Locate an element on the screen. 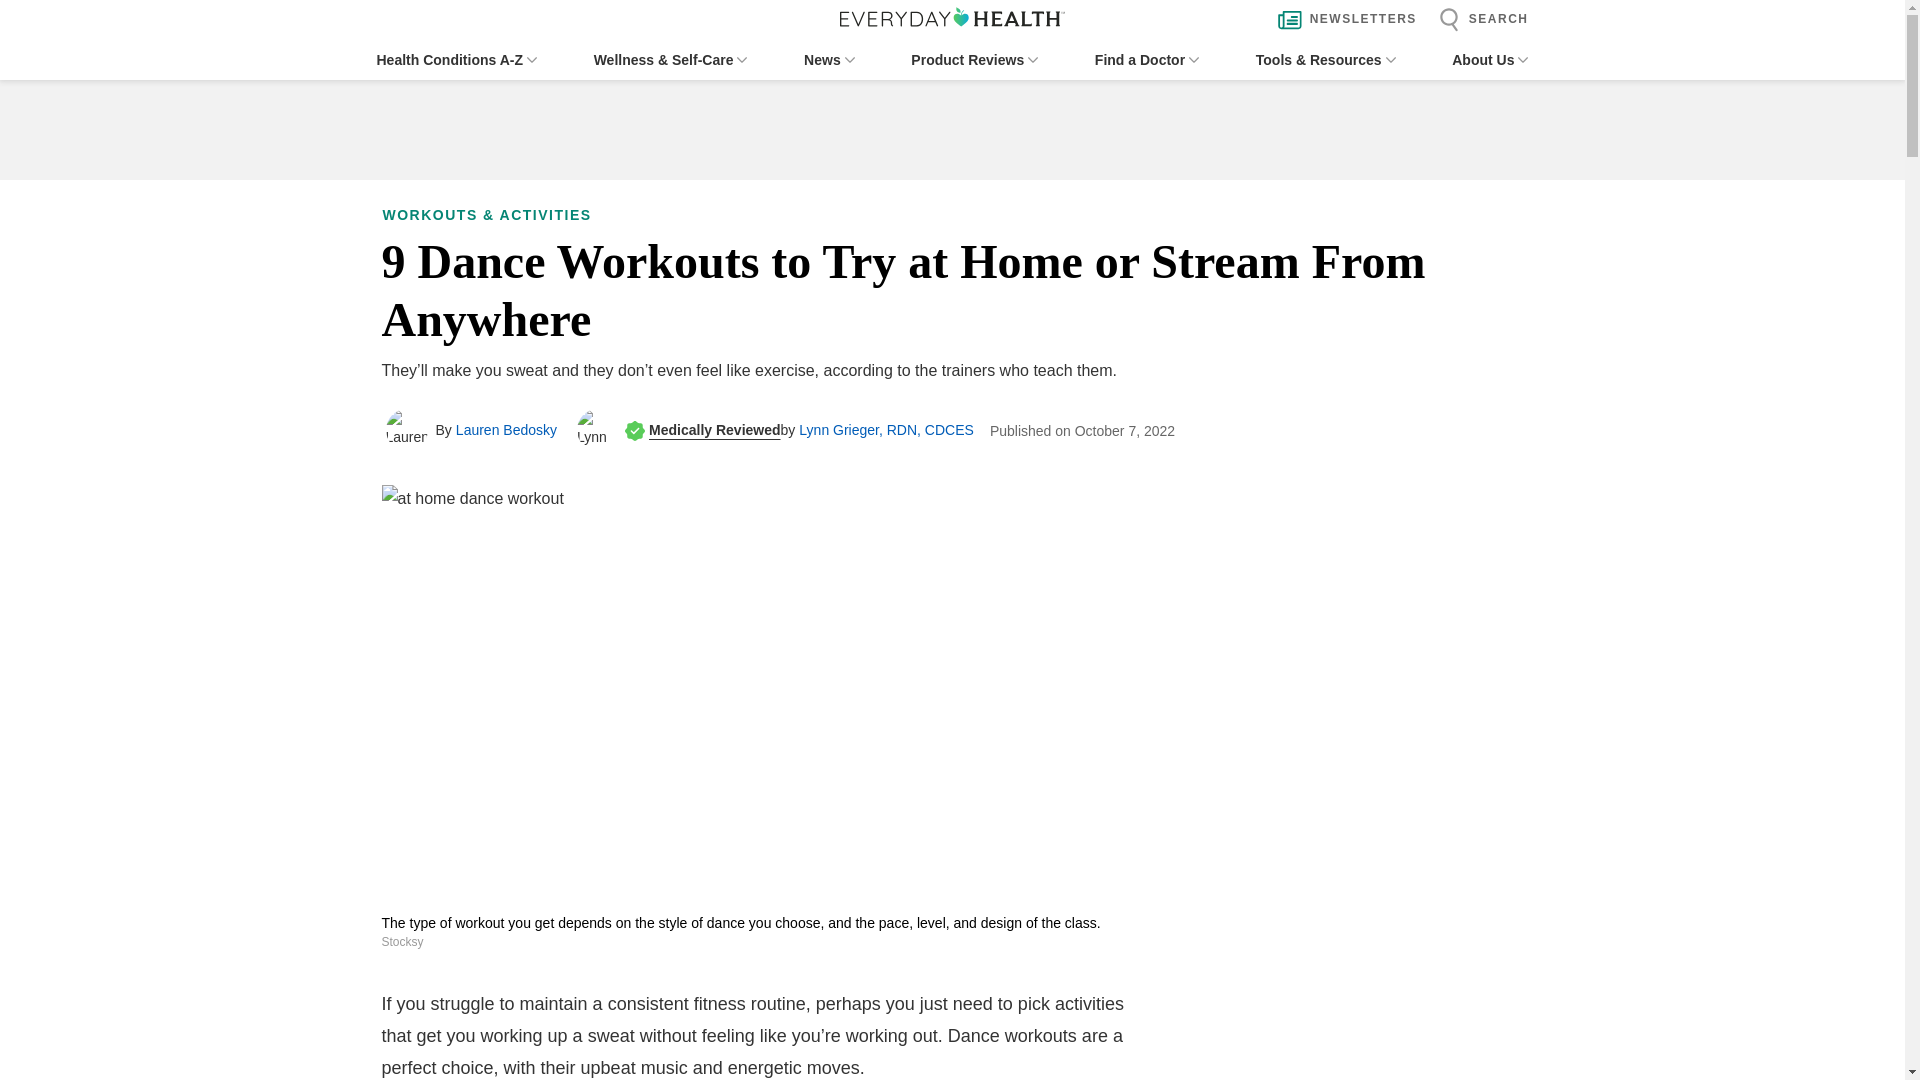  News is located at coordinates (829, 60).